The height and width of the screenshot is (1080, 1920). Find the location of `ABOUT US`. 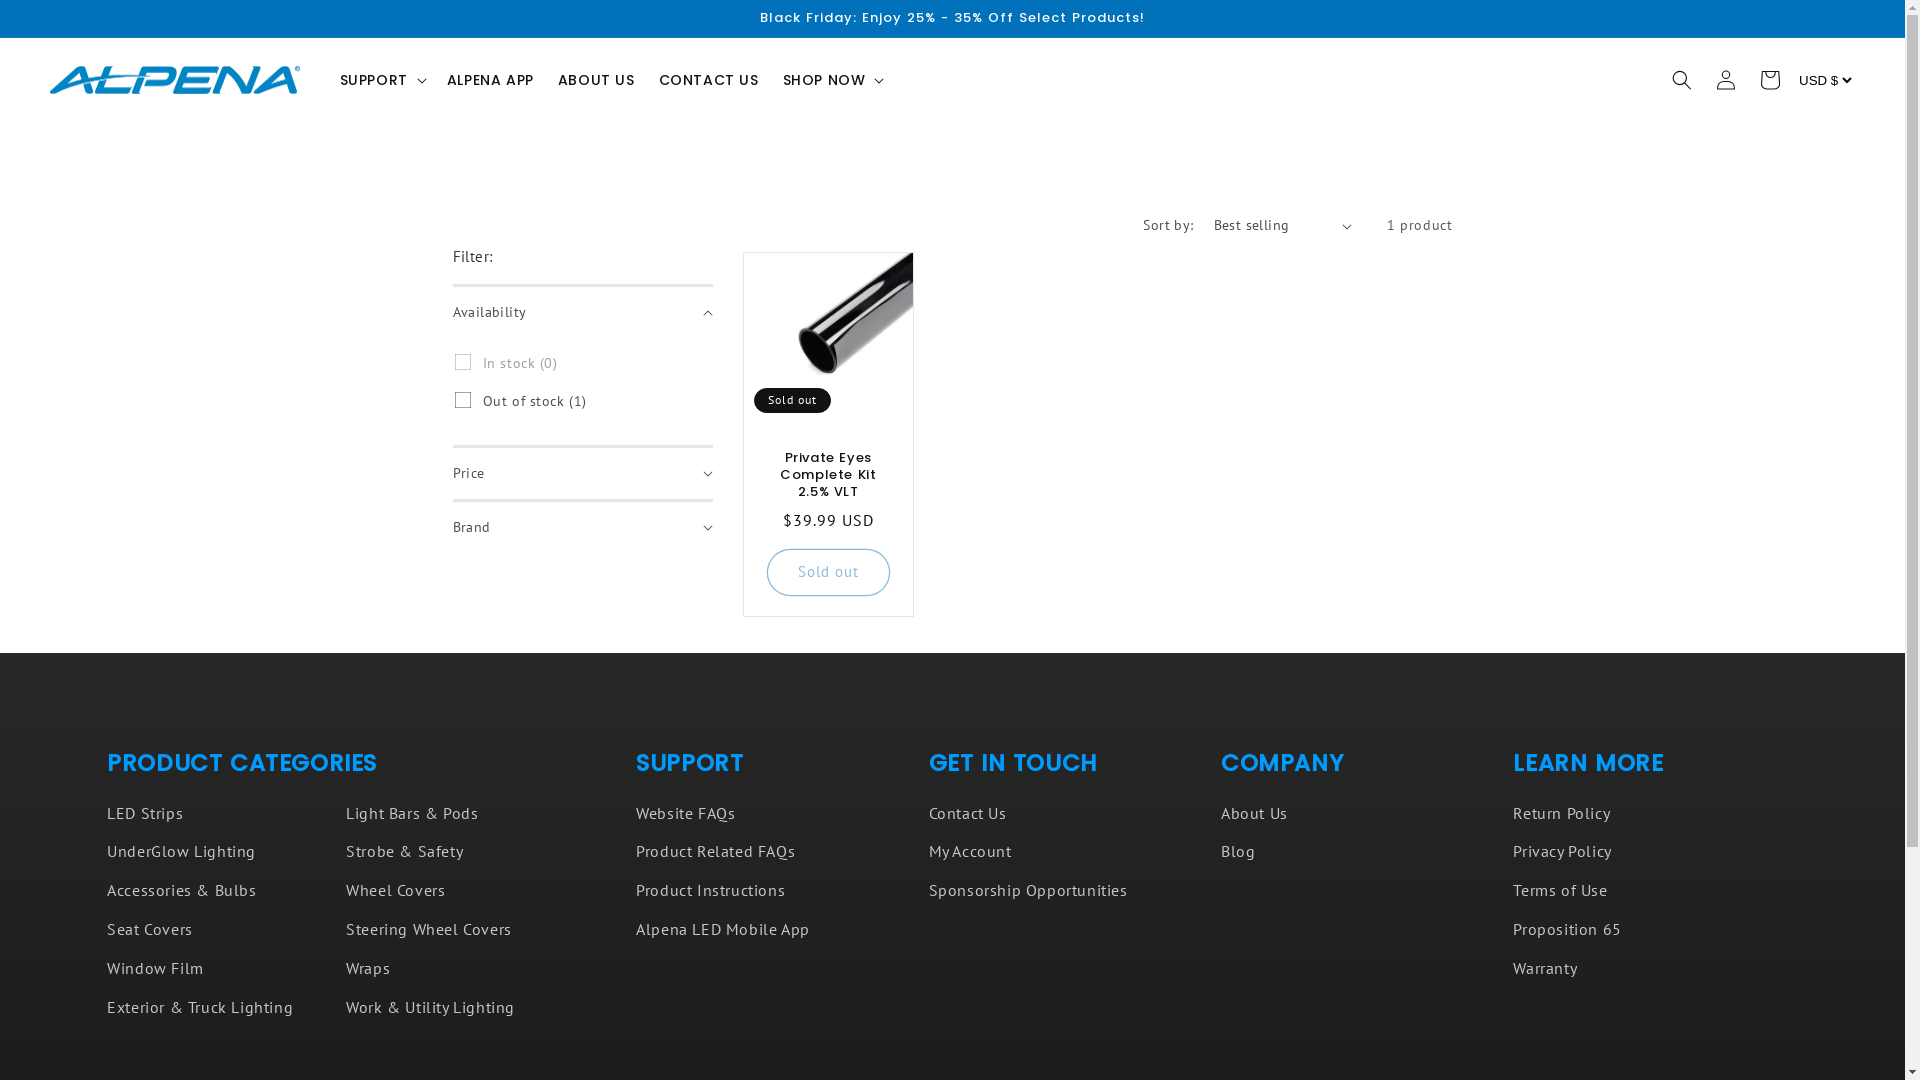

ABOUT US is located at coordinates (596, 80).